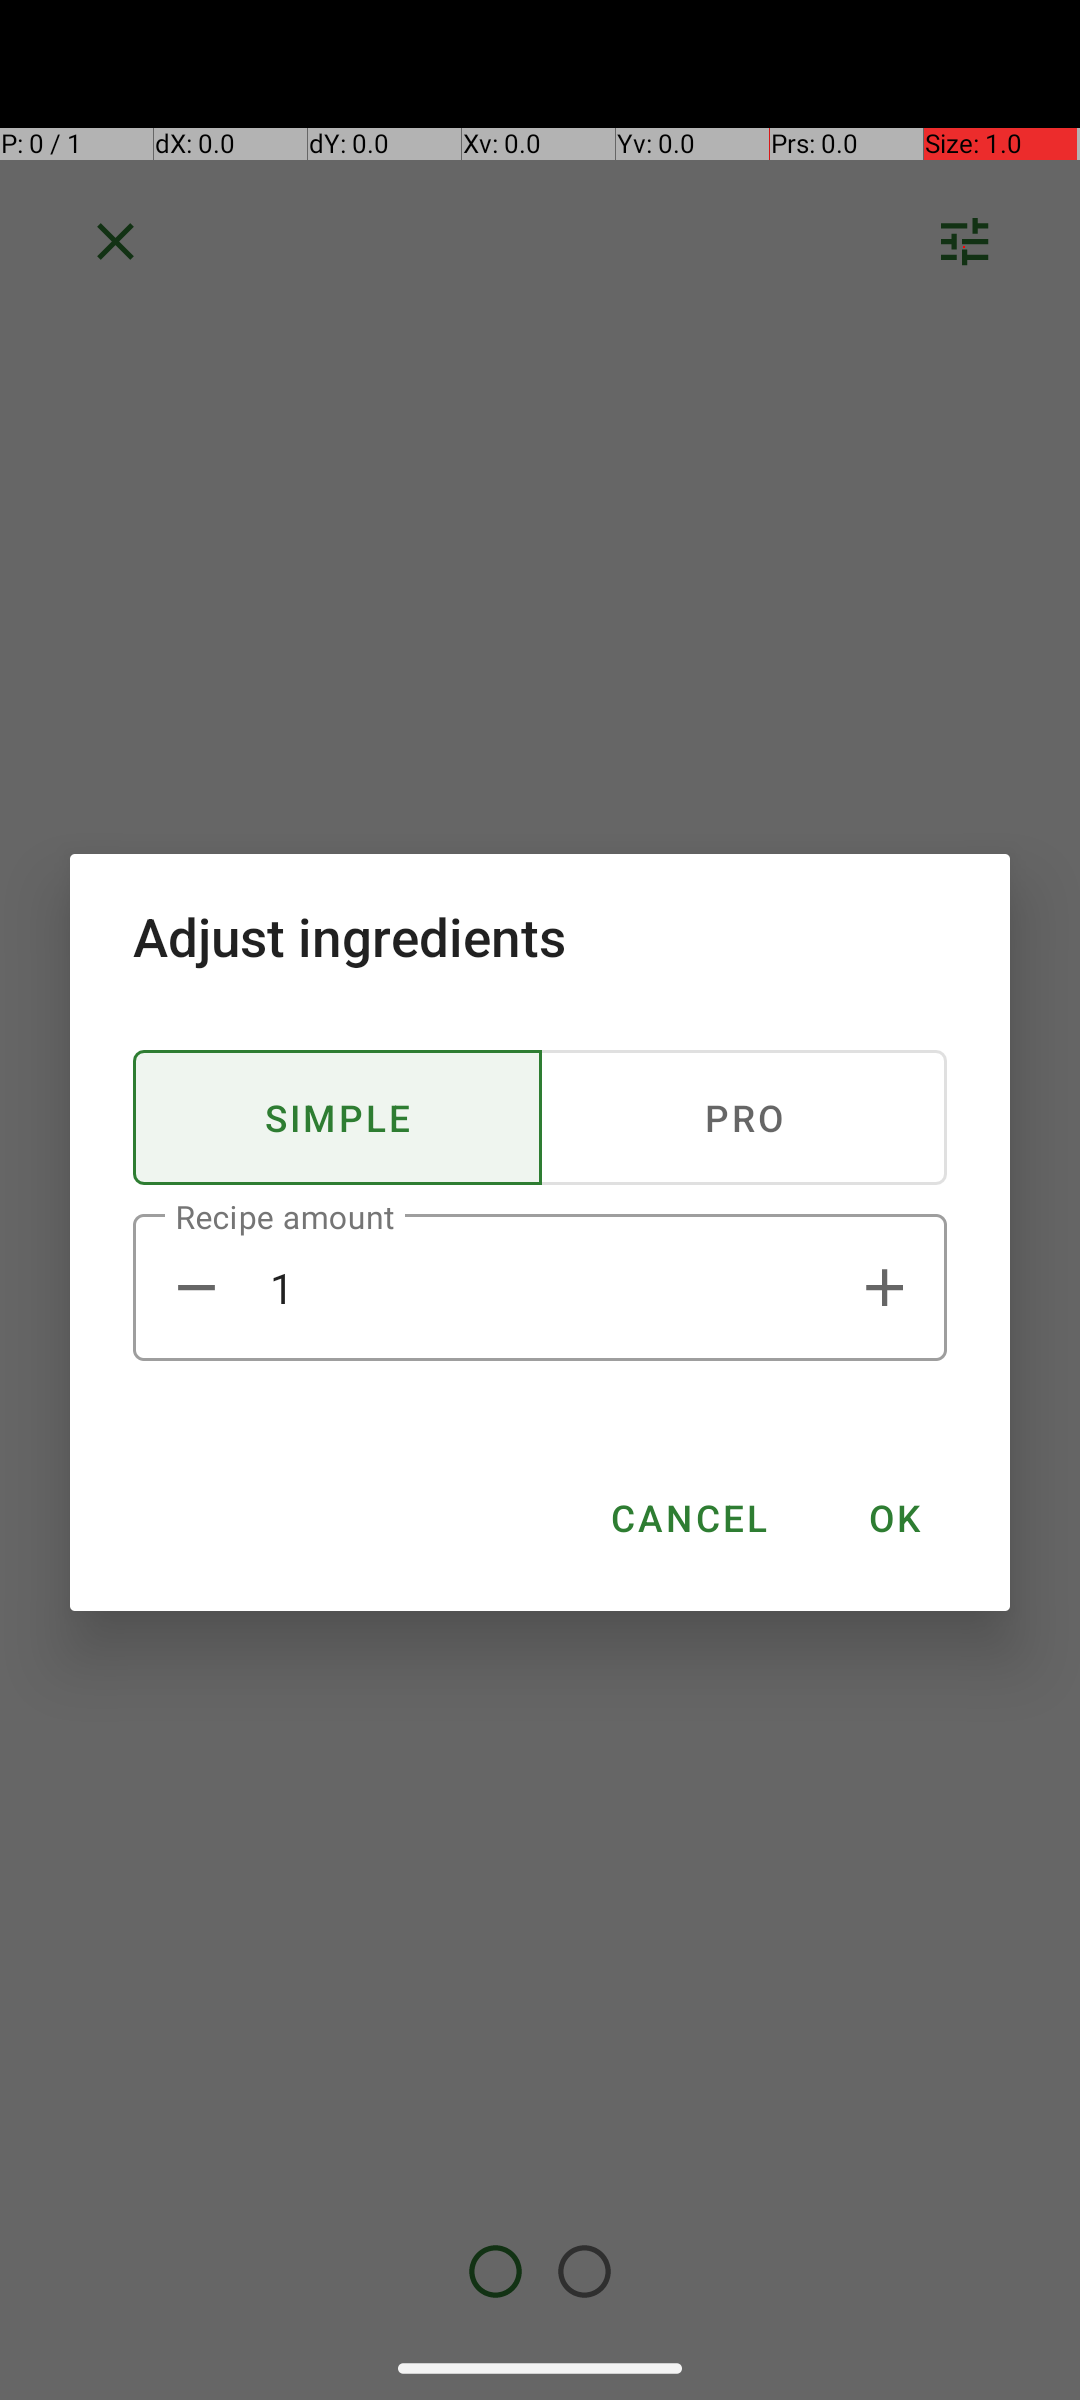 The width and height of the screenshot is (1080, 2400). What do you see at coordinates (338, 1118) in the screenshot?
I see `SIMPLE` at bounding box center [338, 1118].